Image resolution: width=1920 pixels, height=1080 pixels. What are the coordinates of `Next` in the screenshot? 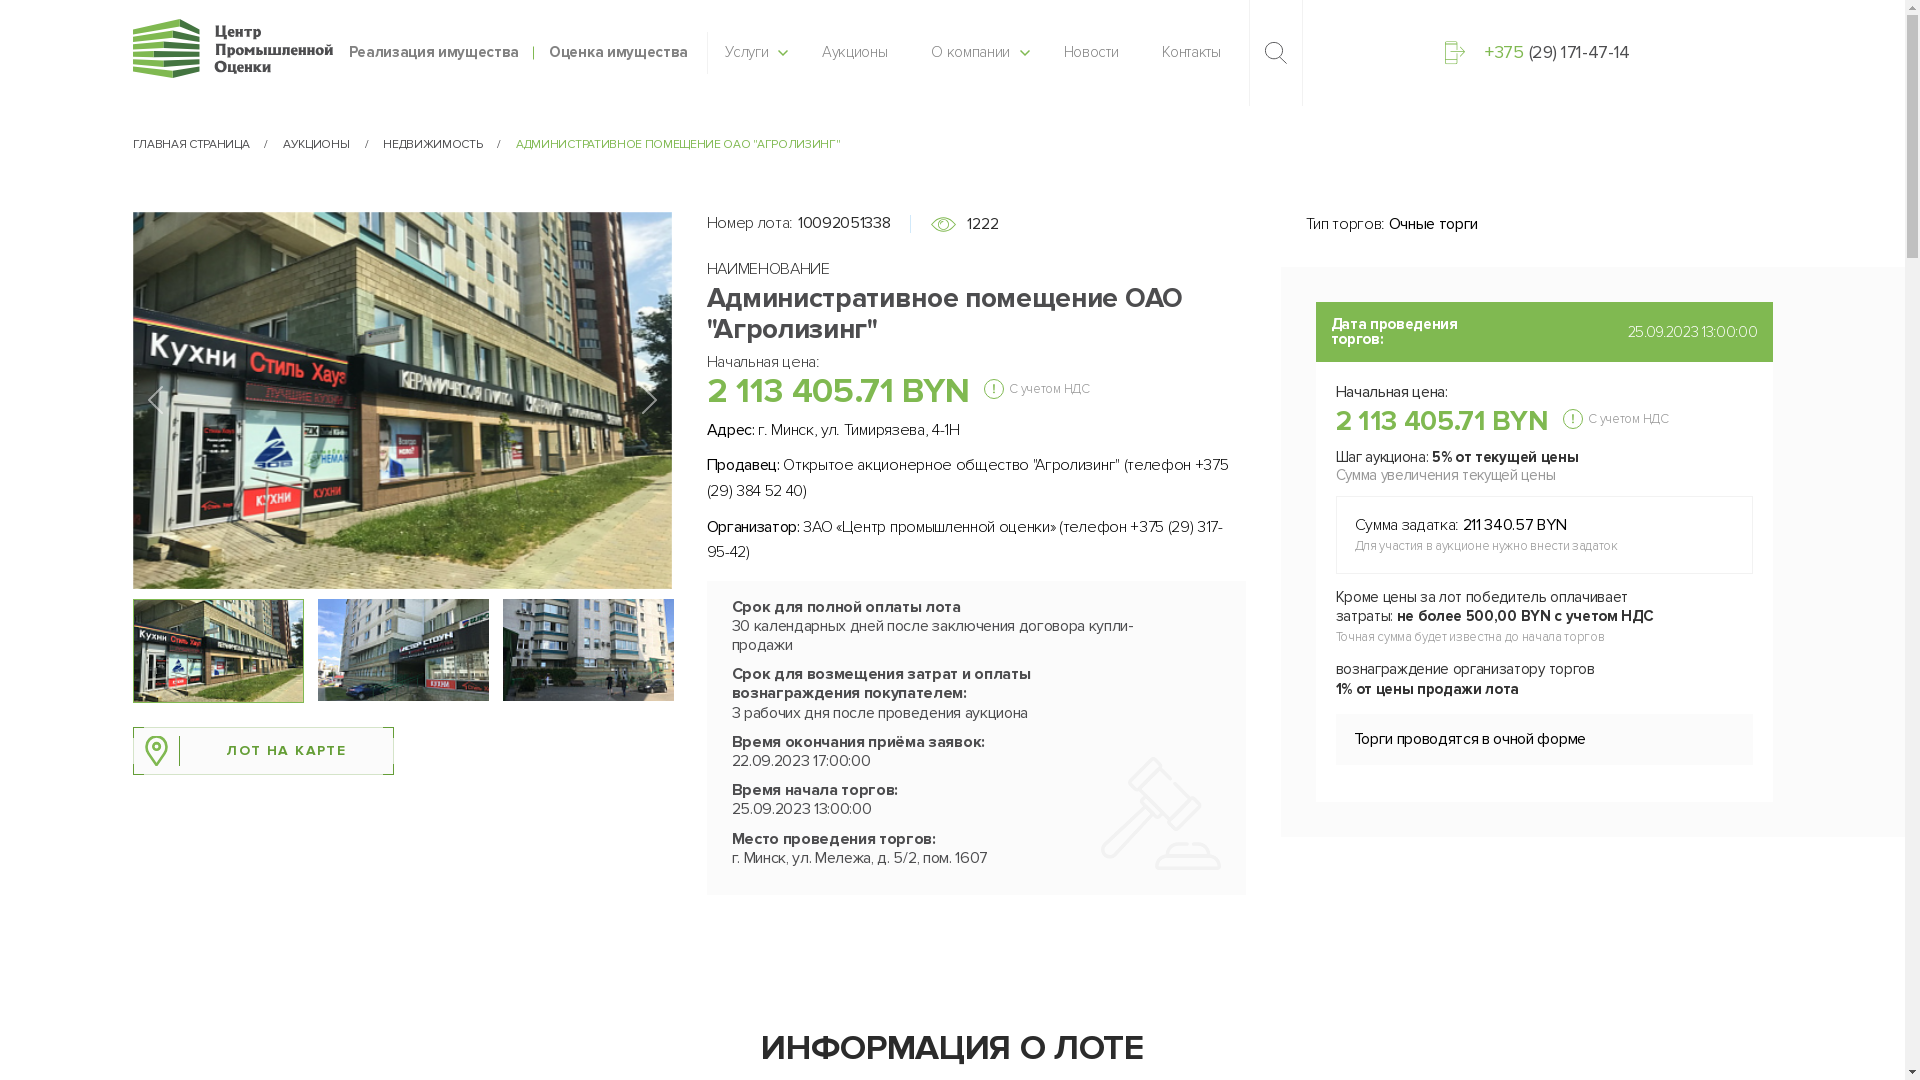 It's located at (648, 400).